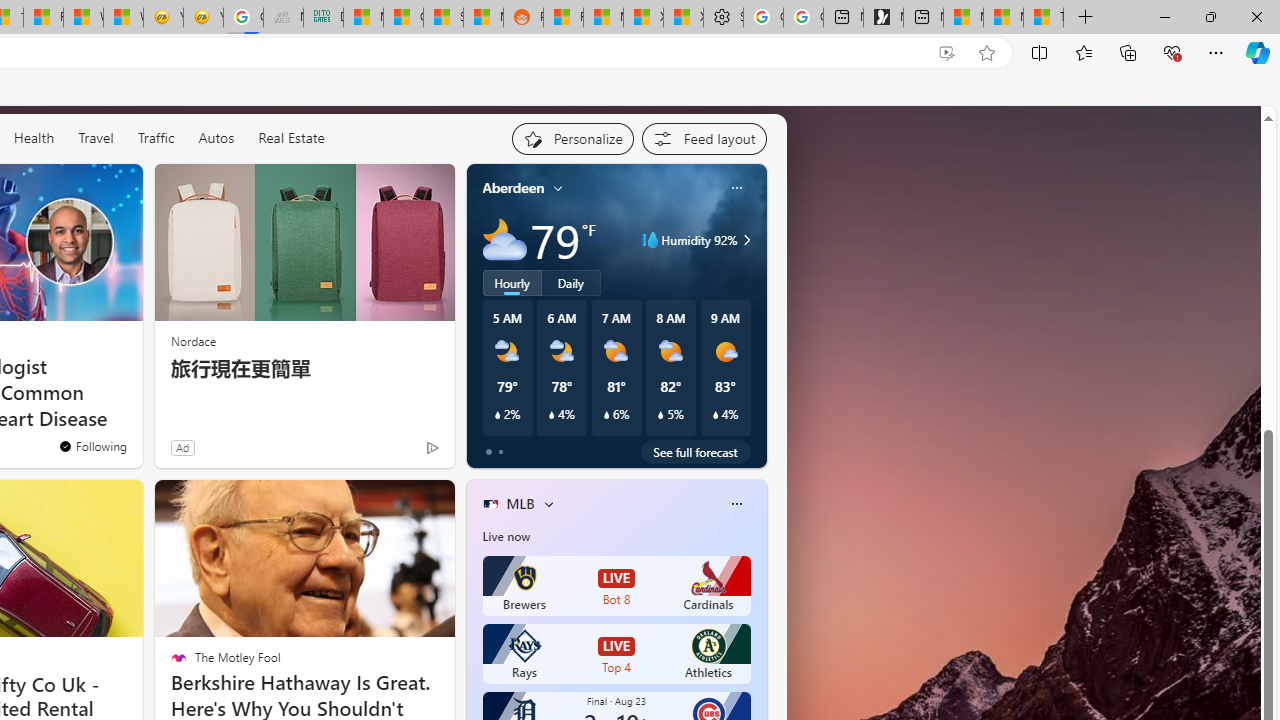  I want to click on More interests, so click(548, 504).